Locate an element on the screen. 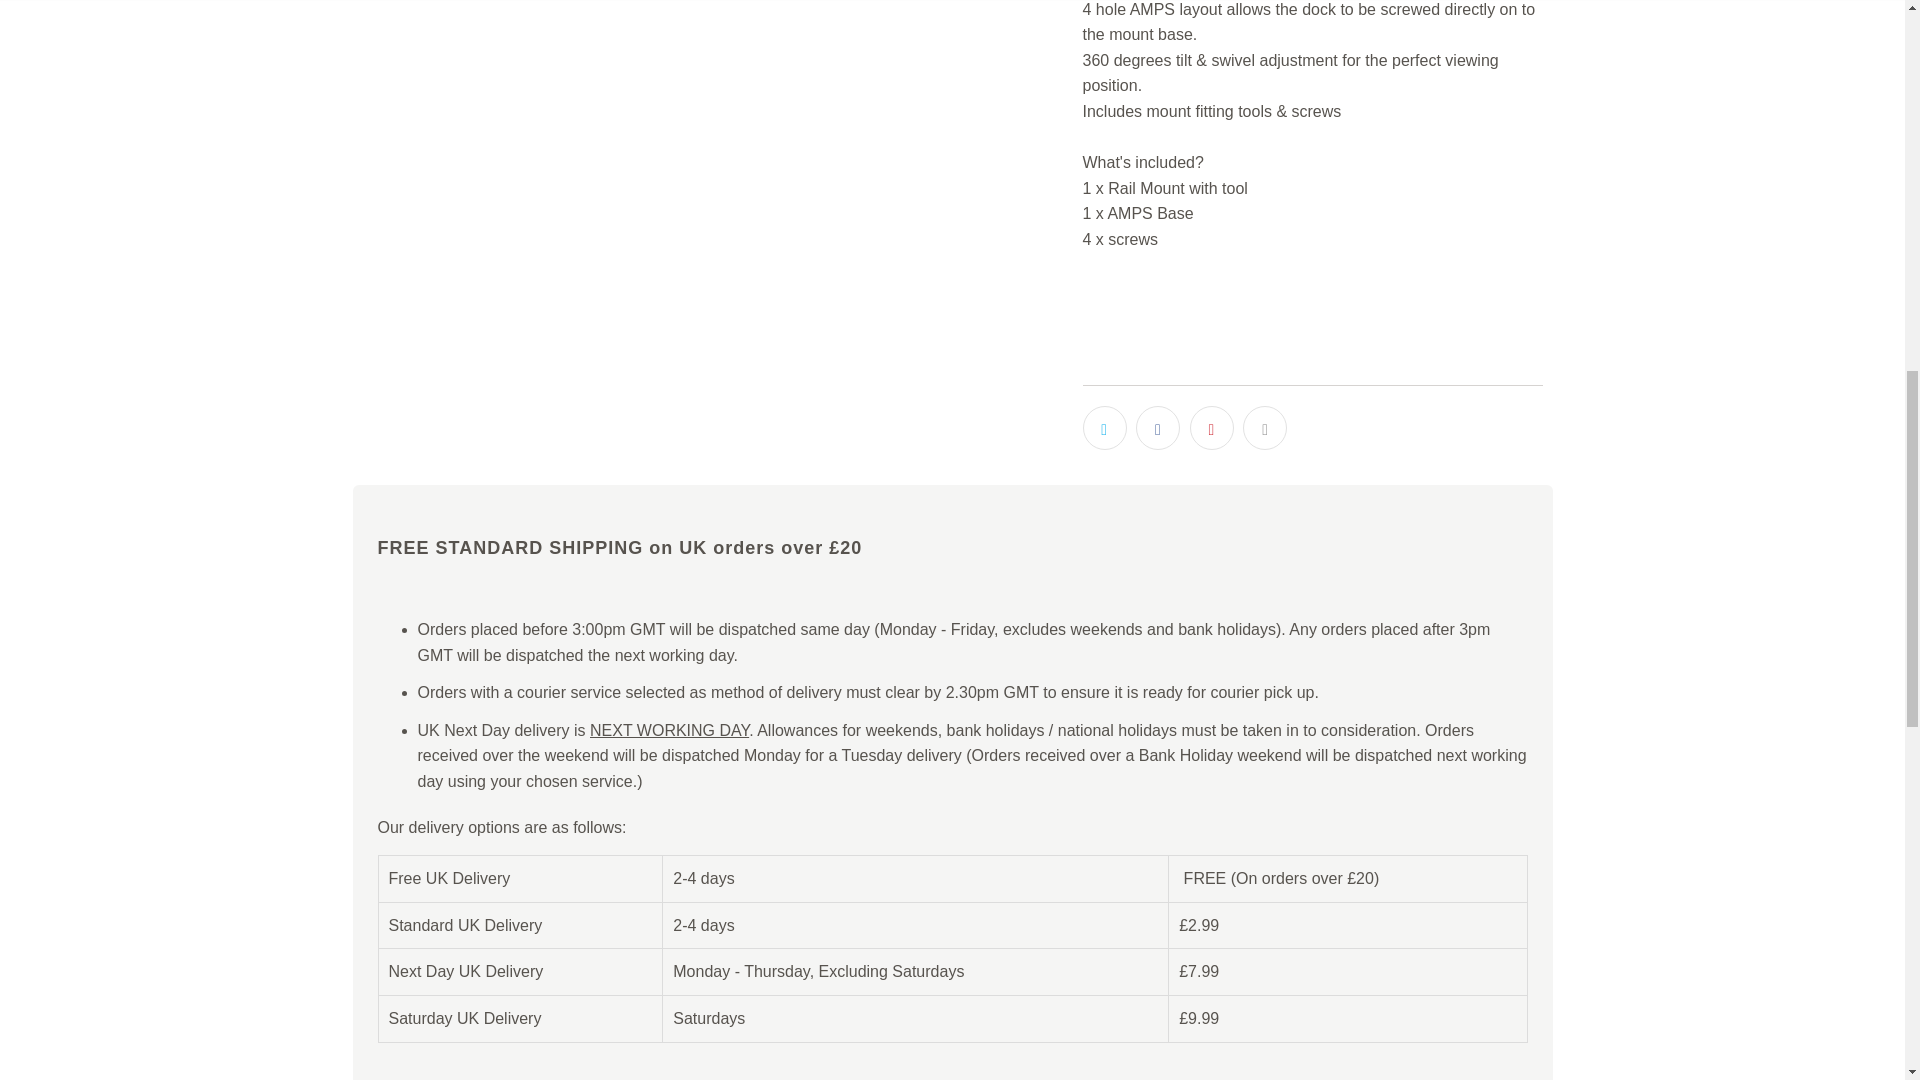  Email this to a friend is located at coordinates (1264, 428).